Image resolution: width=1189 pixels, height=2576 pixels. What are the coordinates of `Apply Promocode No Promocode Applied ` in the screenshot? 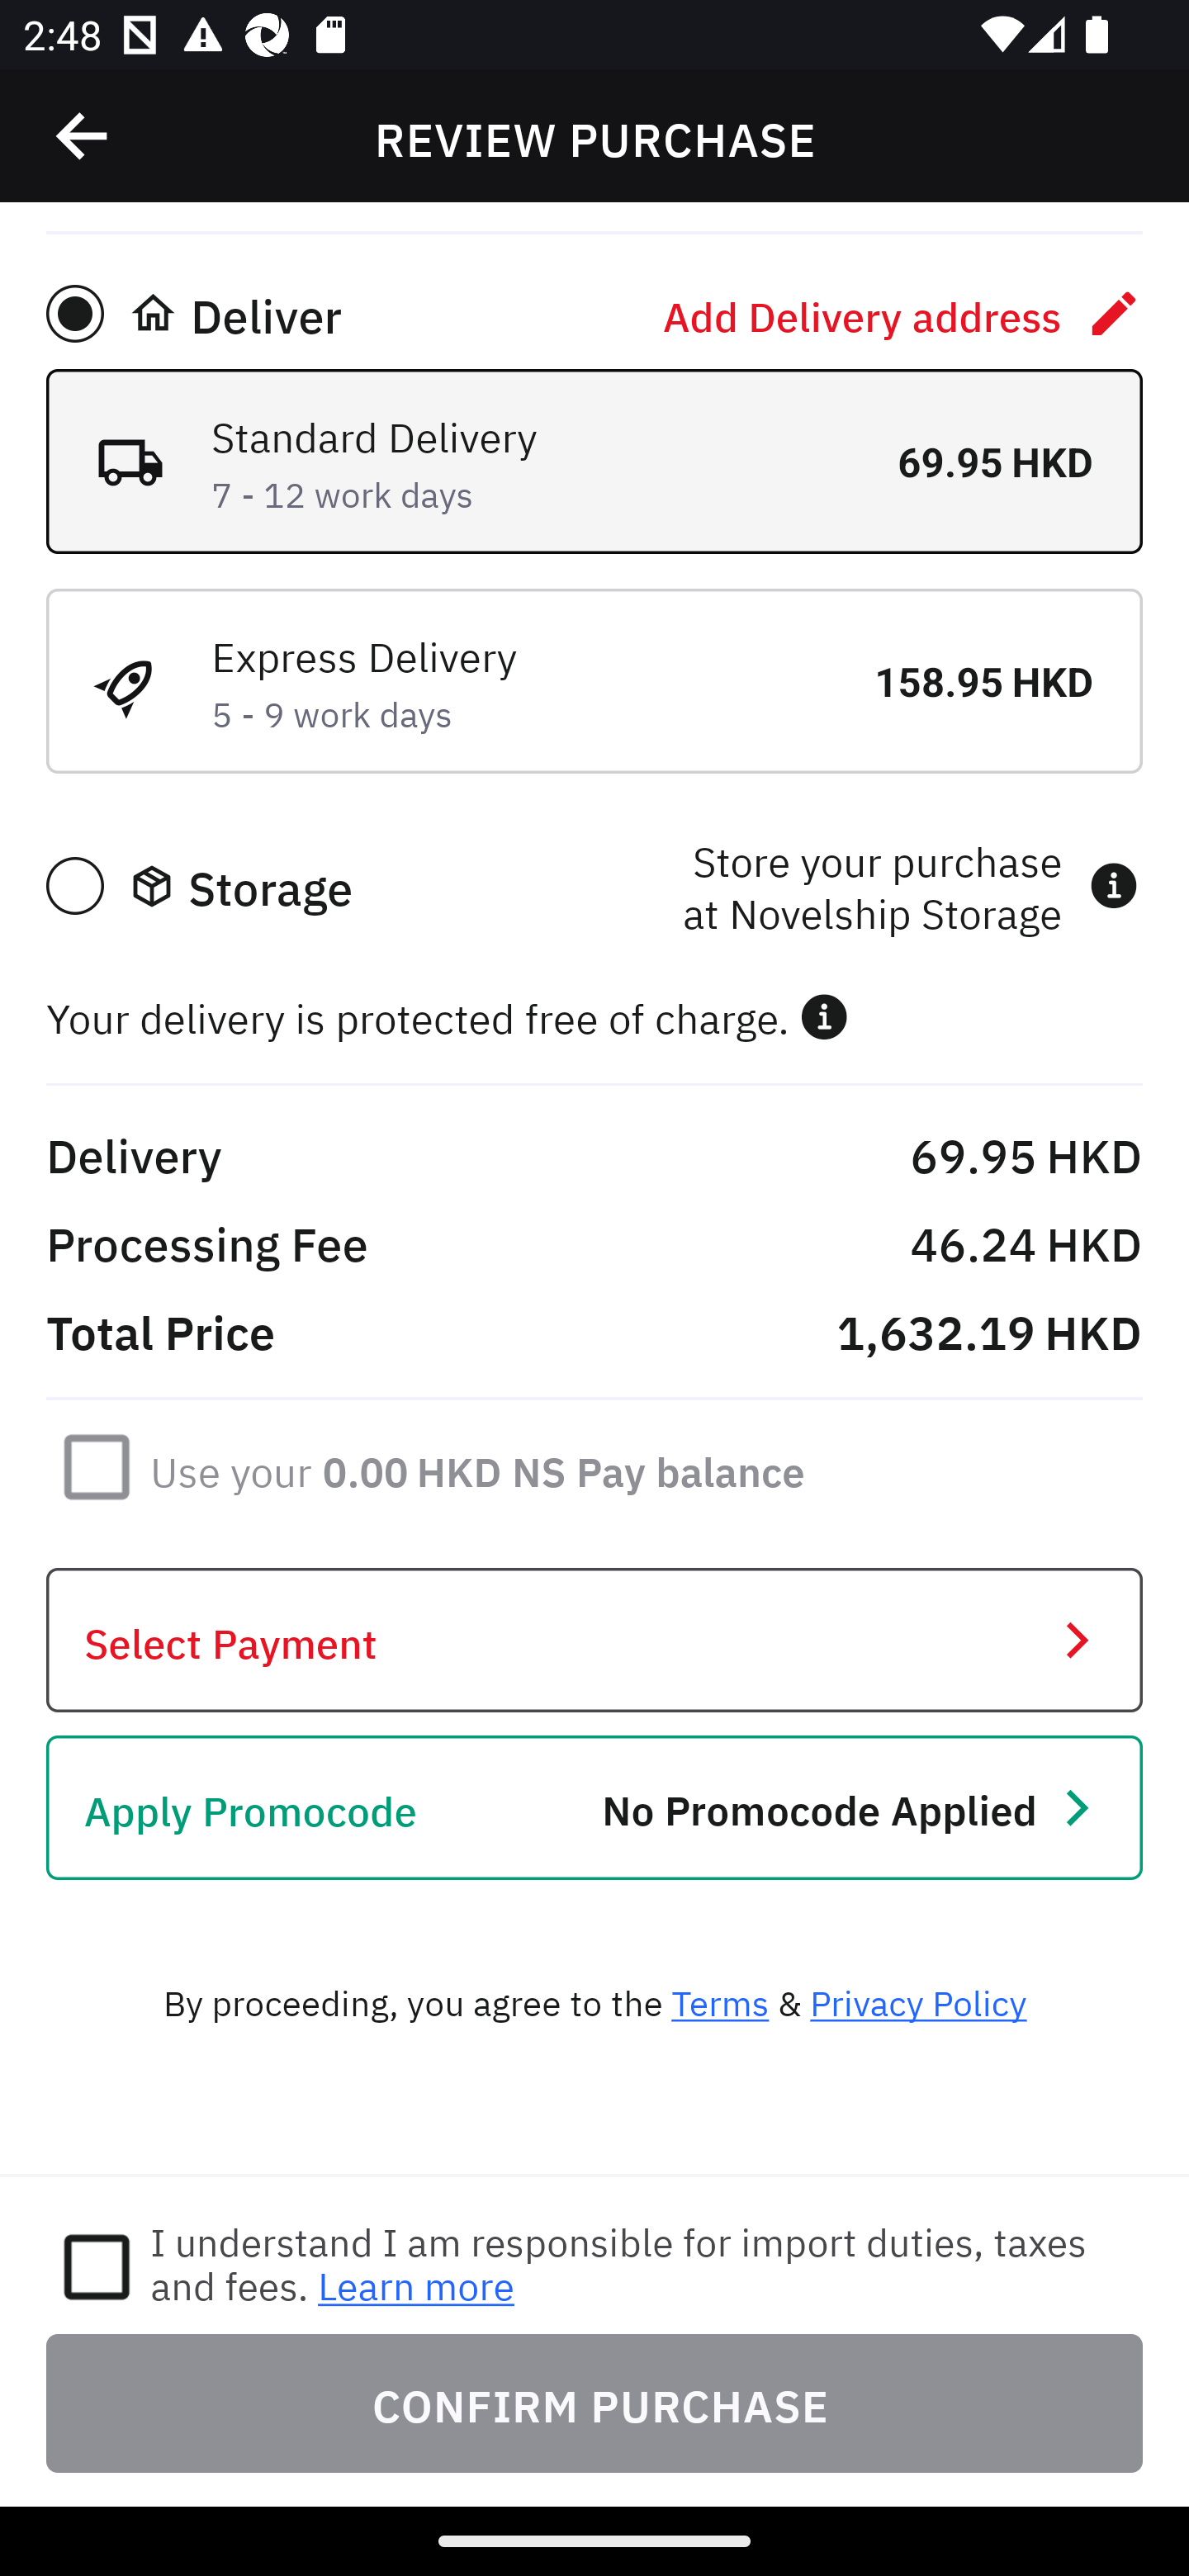 It's located at (594, 1808).